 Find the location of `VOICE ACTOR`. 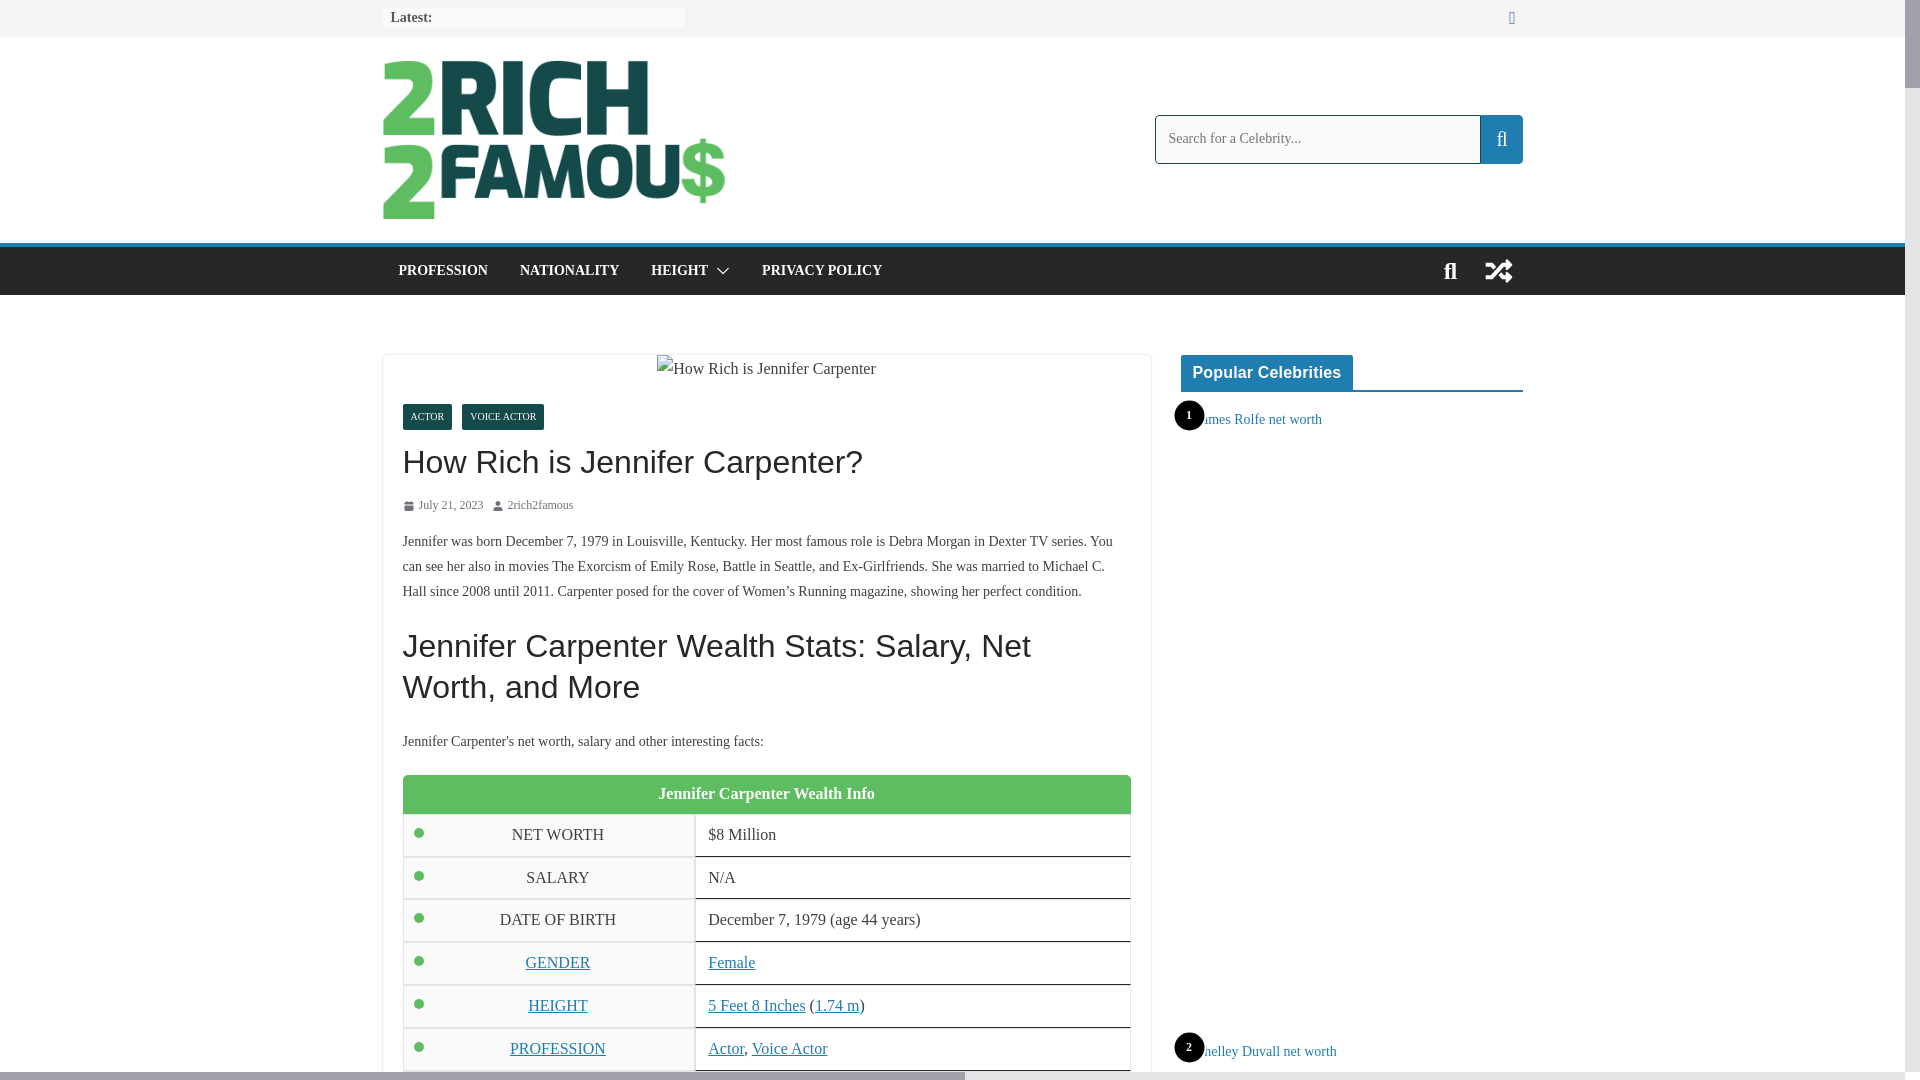

VOICE ACTOR is located at coordinates (502, 416).